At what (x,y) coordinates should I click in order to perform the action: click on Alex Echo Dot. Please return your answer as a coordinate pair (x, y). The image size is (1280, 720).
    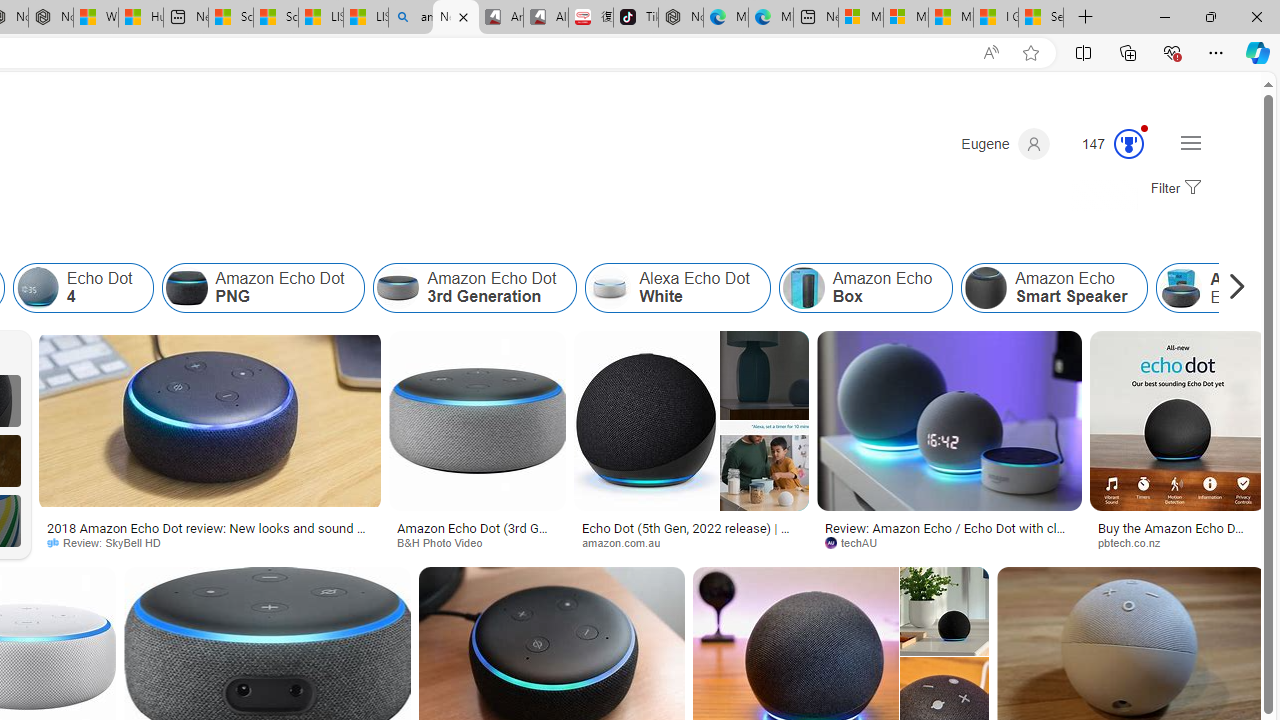
    Looking at the image, I should click on (1181, 288).